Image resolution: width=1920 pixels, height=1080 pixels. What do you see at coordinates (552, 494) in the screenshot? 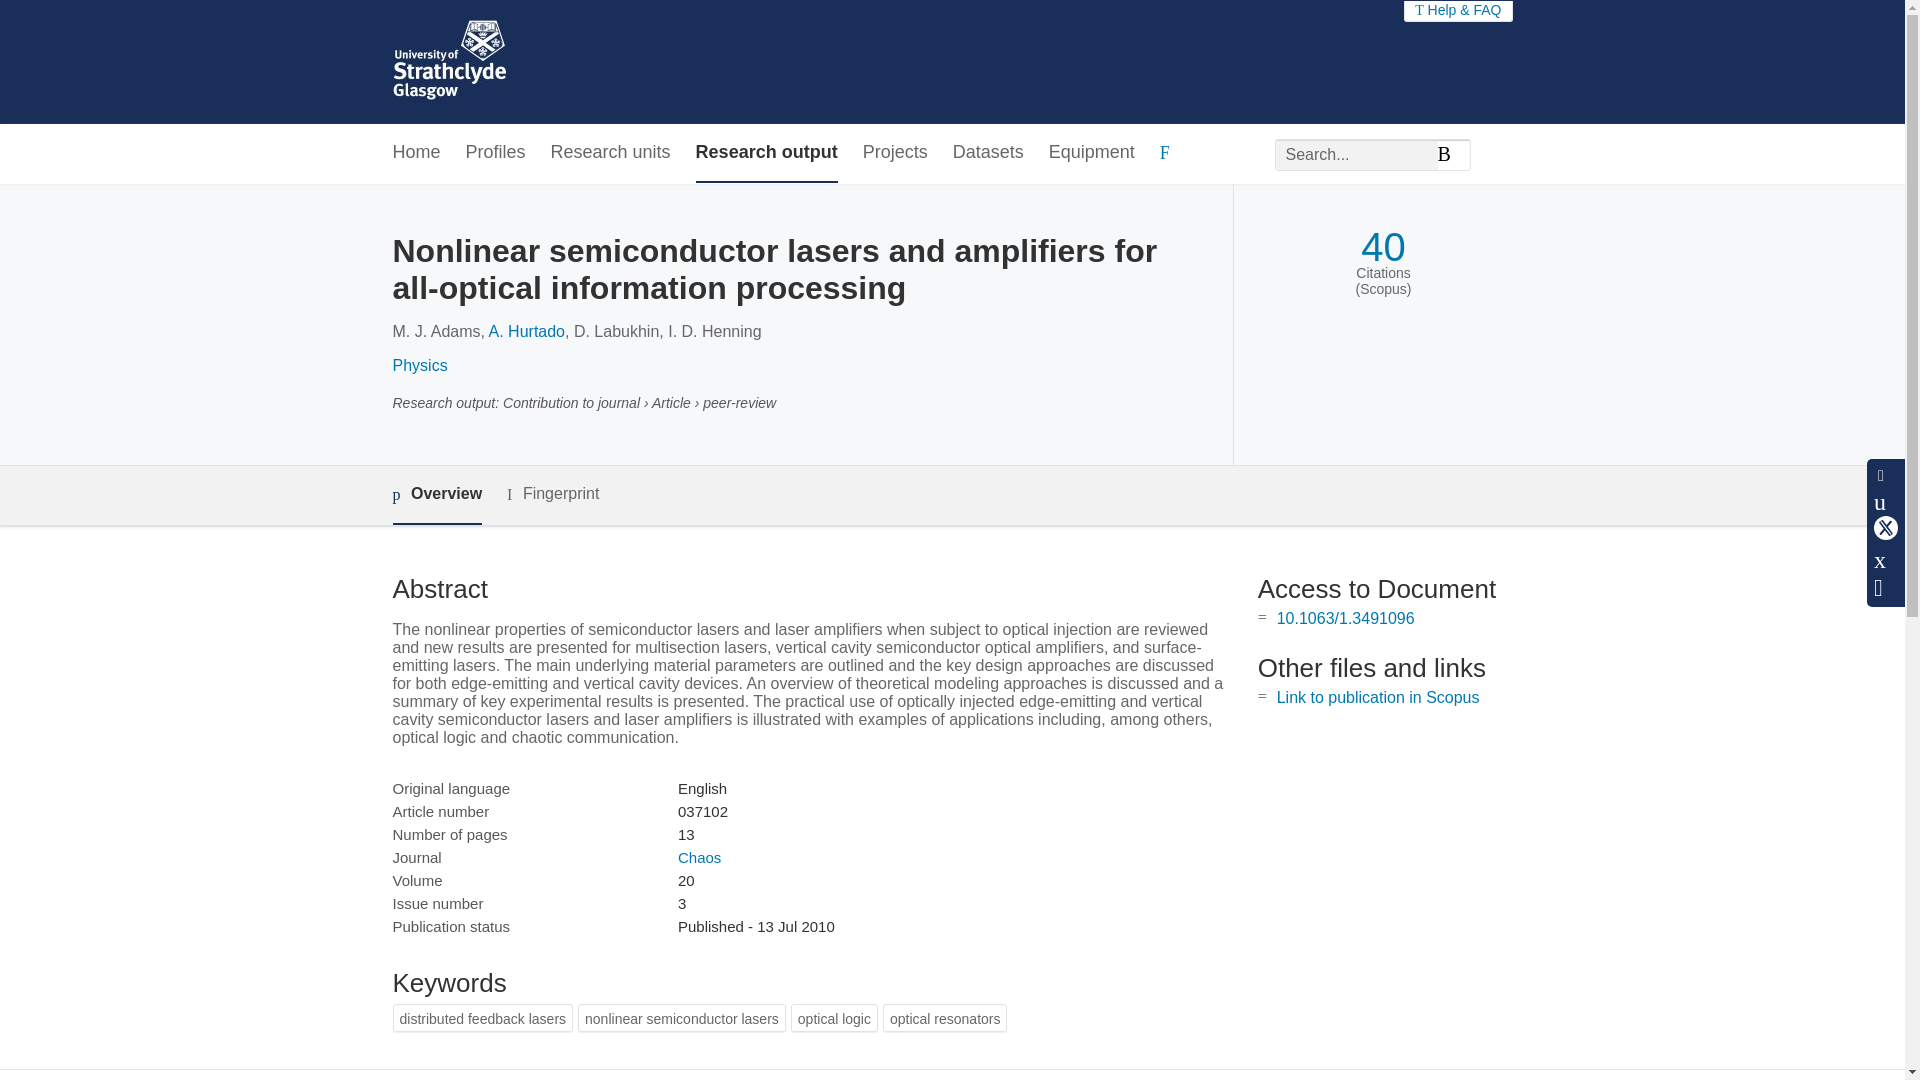
I see `Fingerprint` at bounding box center [552, 494].